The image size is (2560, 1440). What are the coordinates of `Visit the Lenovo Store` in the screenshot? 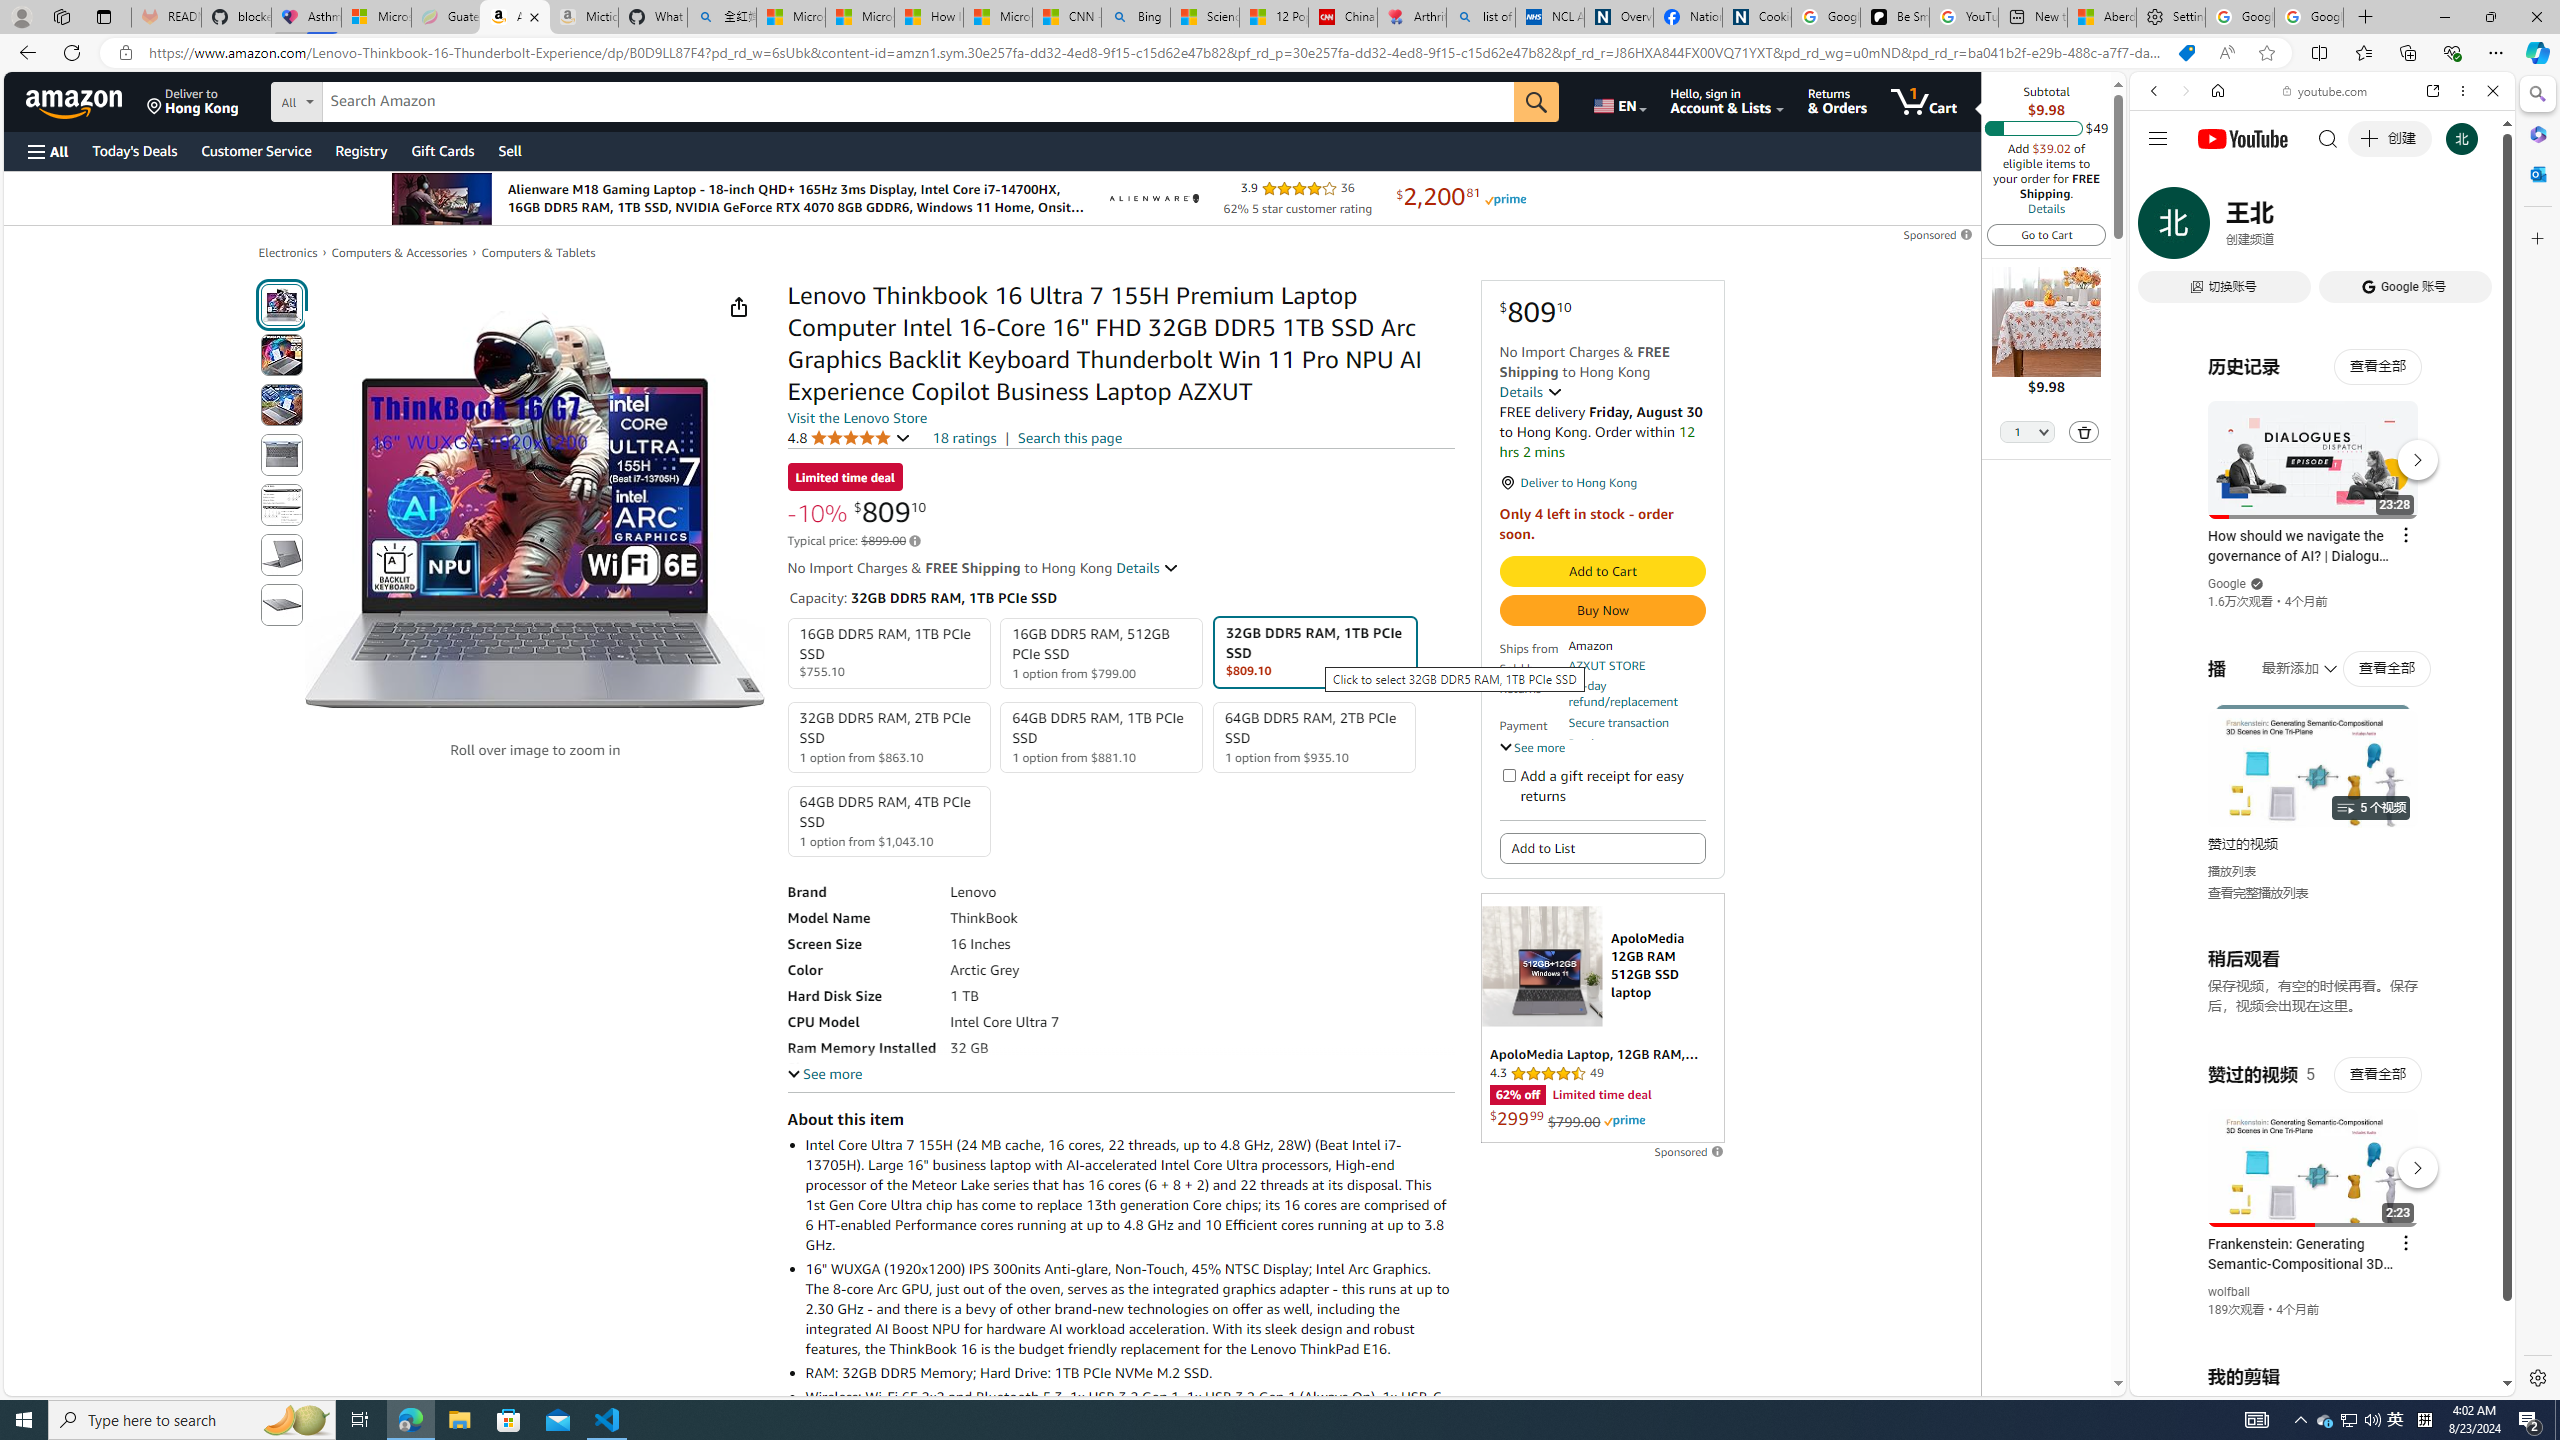 It's located at (856, 418).